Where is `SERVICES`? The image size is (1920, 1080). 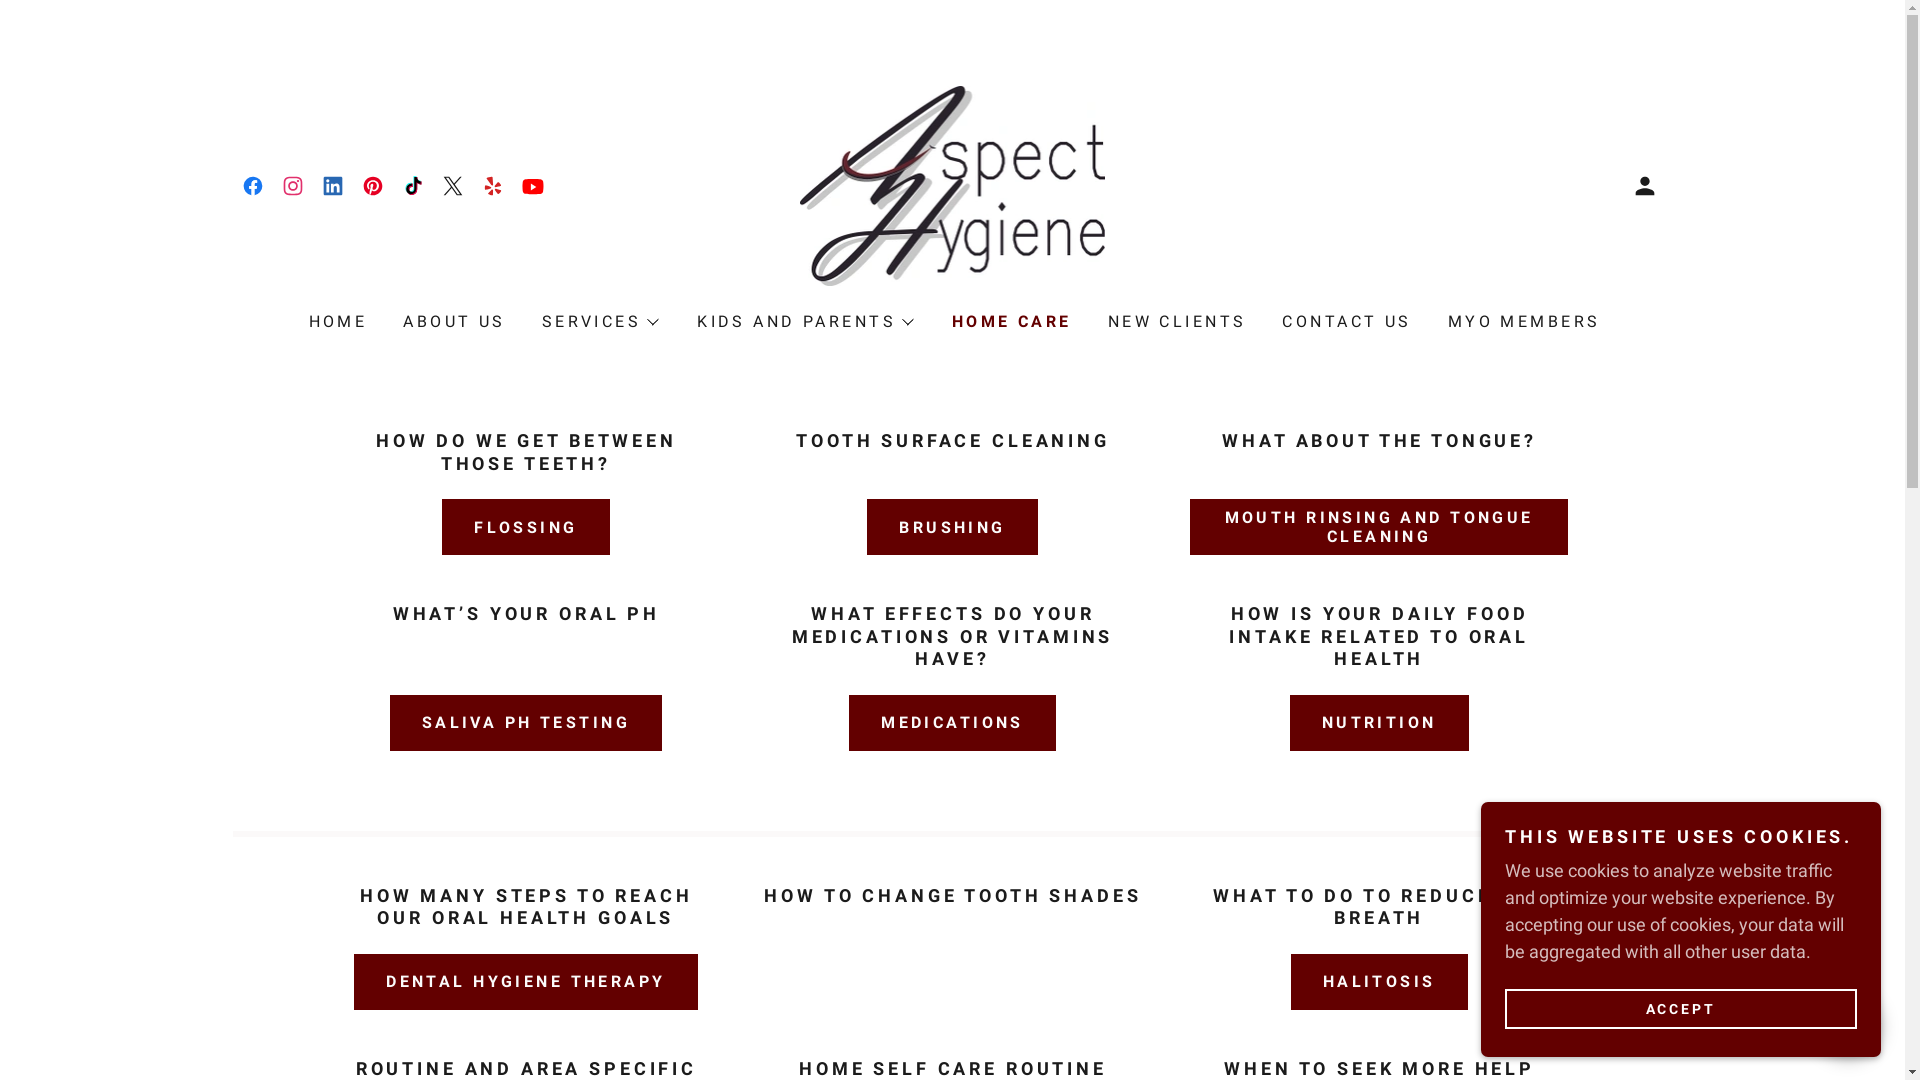 SERVICES is located at coordinates (600, 322).